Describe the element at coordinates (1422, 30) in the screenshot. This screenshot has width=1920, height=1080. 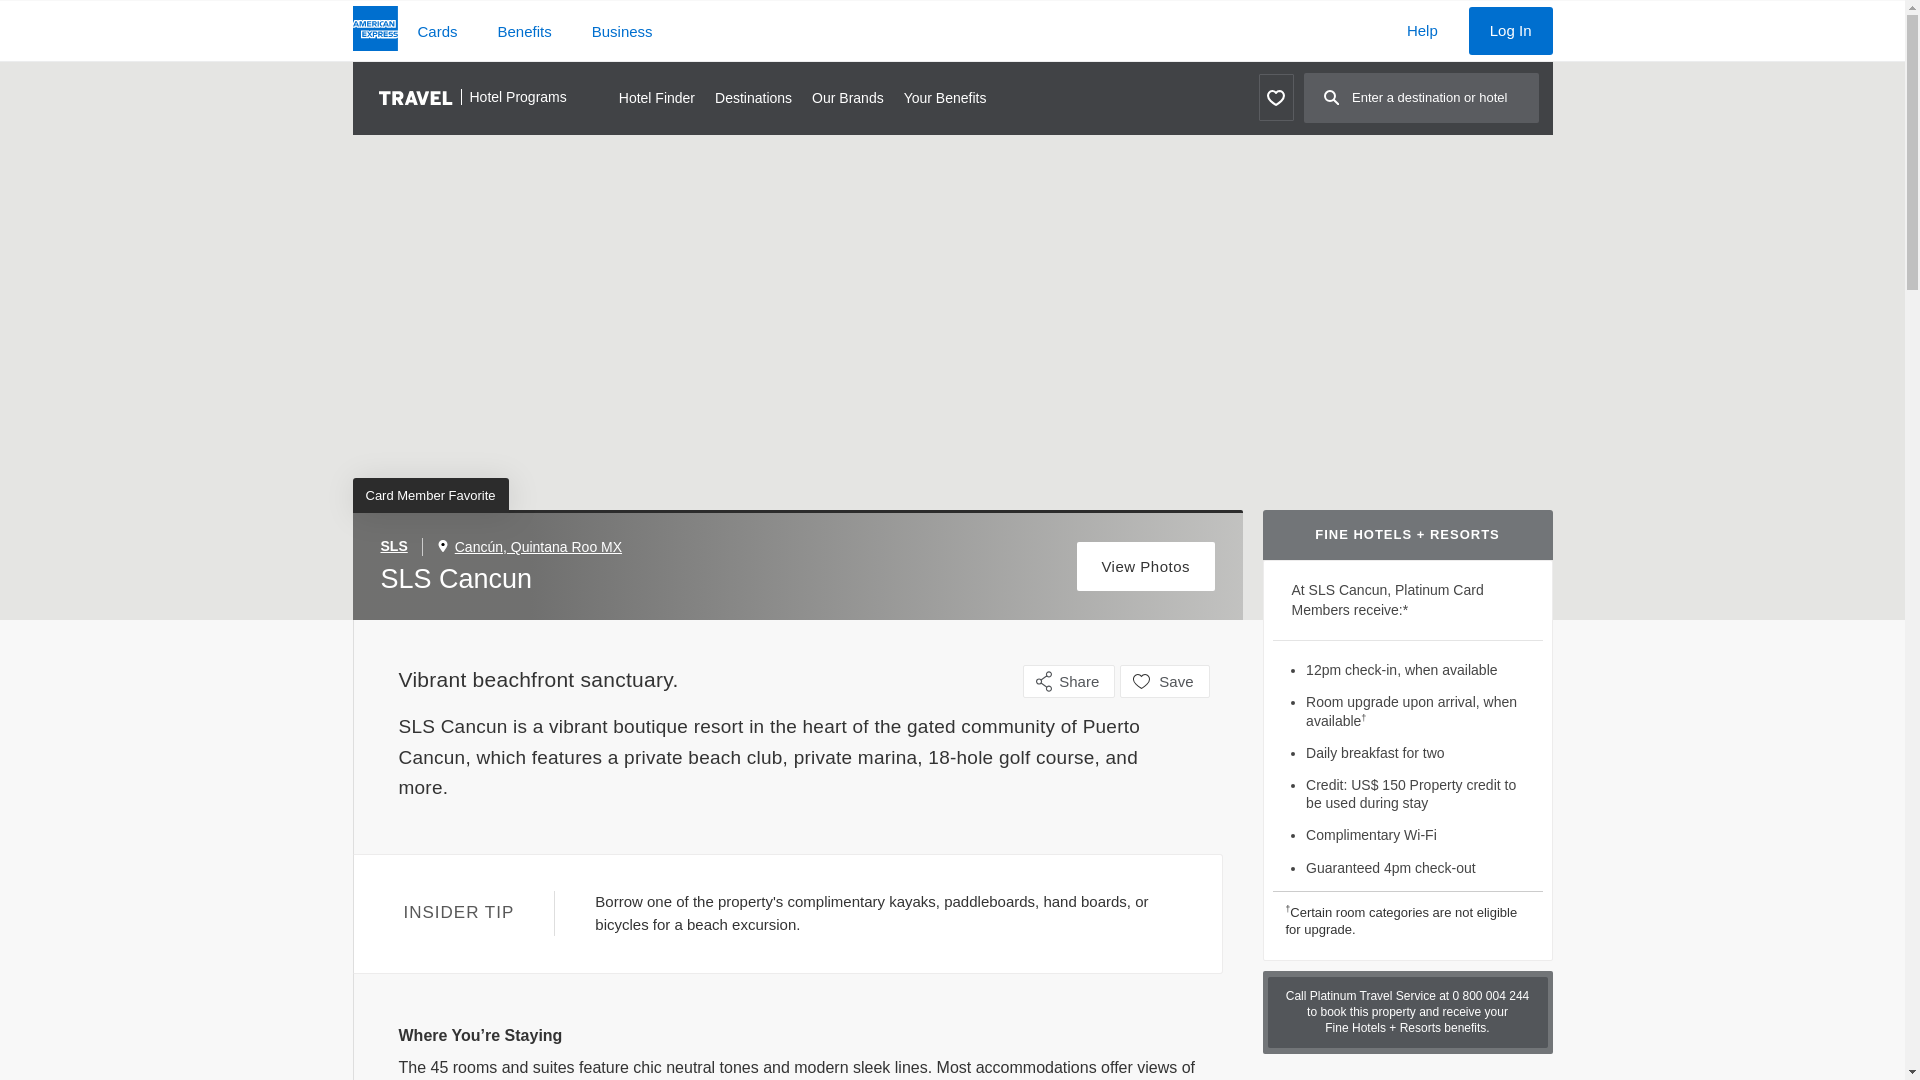
I see `Help` at that location.